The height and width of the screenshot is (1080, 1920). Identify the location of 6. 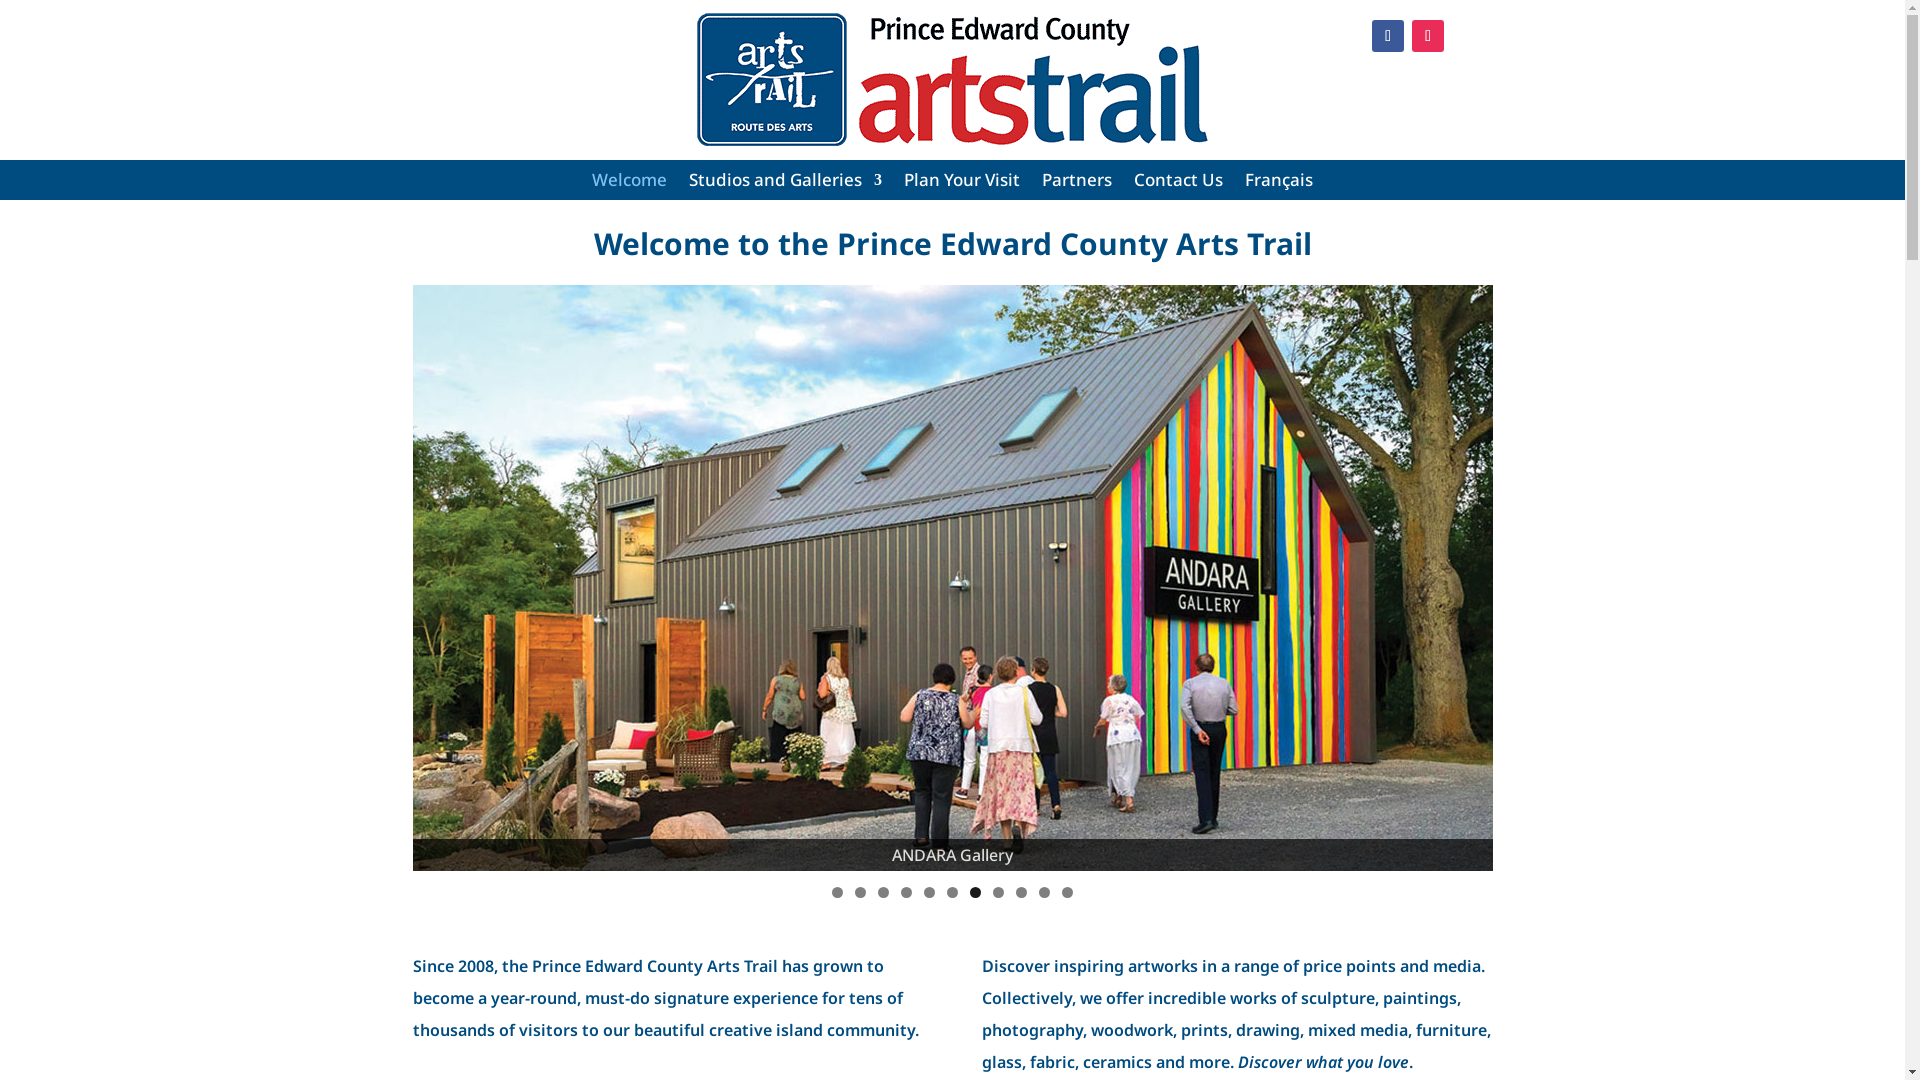
(952, 892).